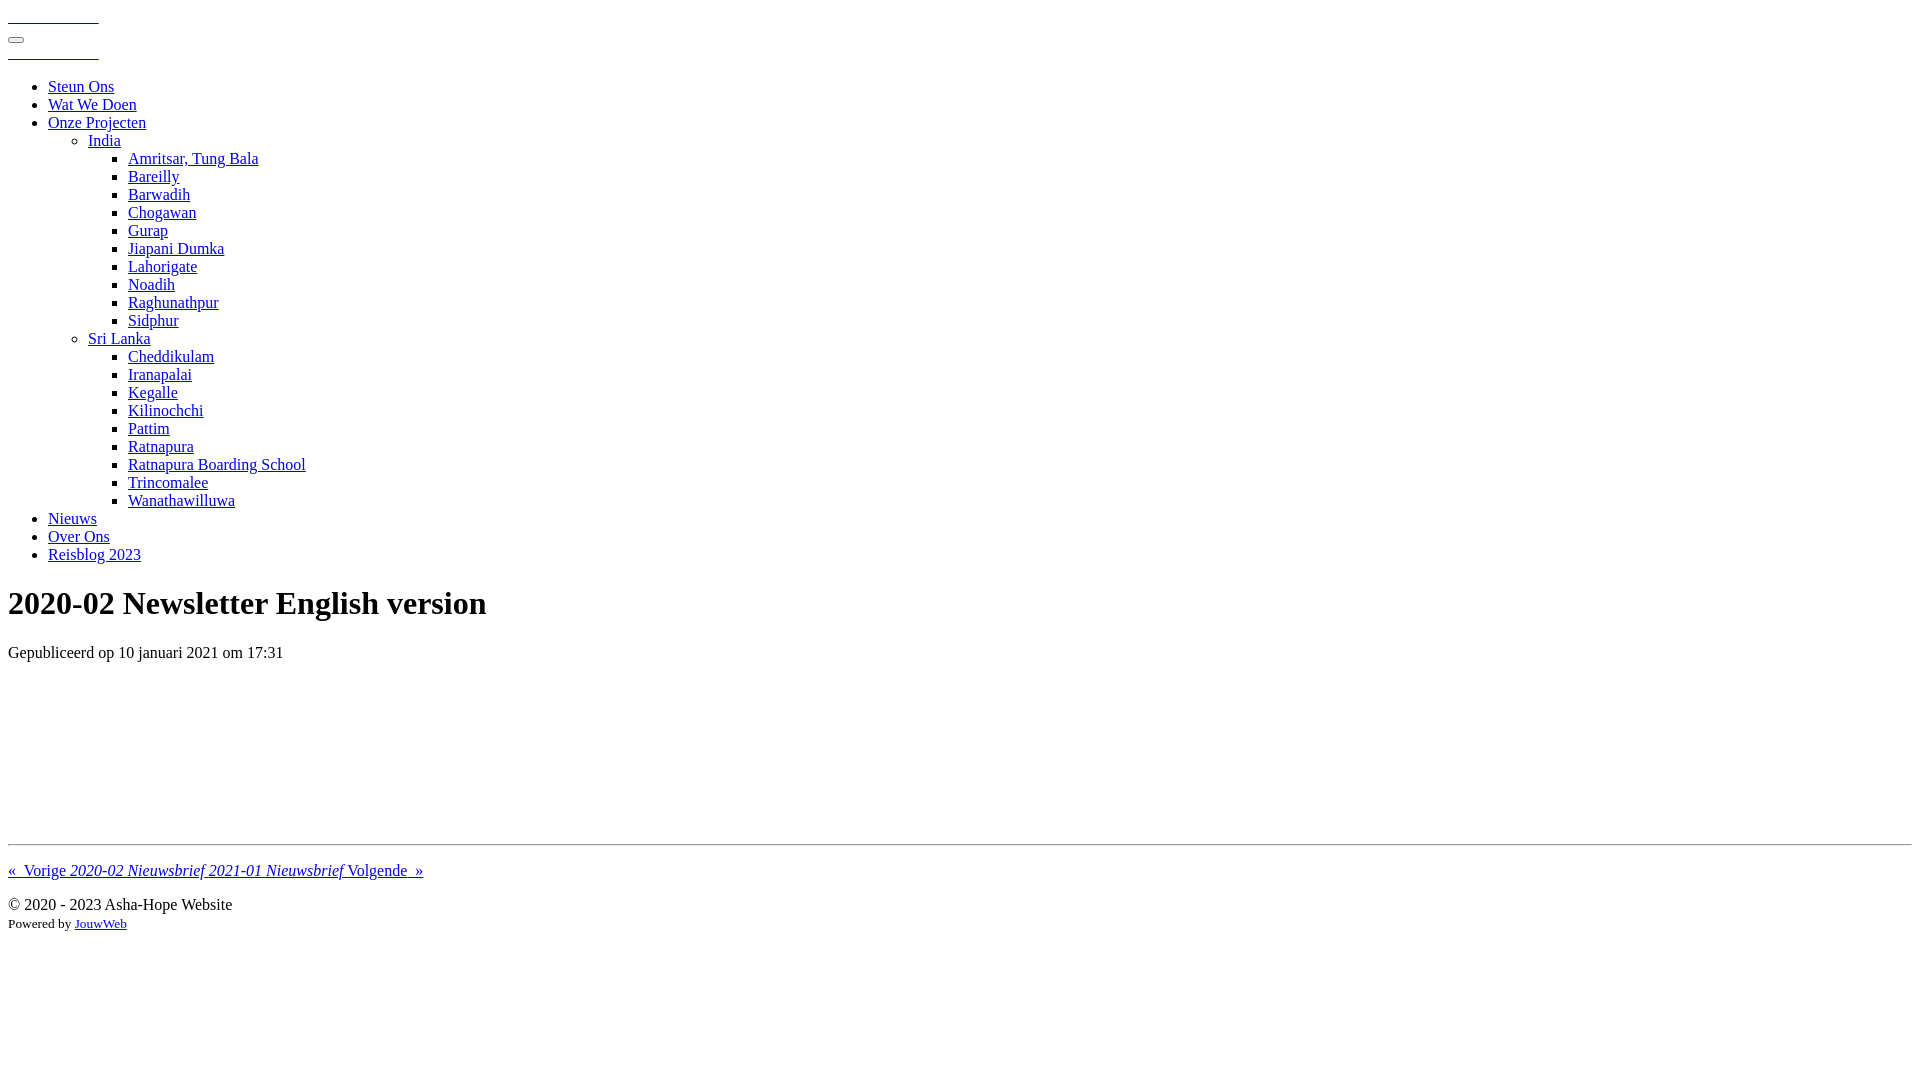  I want to click on Jiapani Dumka, so click(176, 248).